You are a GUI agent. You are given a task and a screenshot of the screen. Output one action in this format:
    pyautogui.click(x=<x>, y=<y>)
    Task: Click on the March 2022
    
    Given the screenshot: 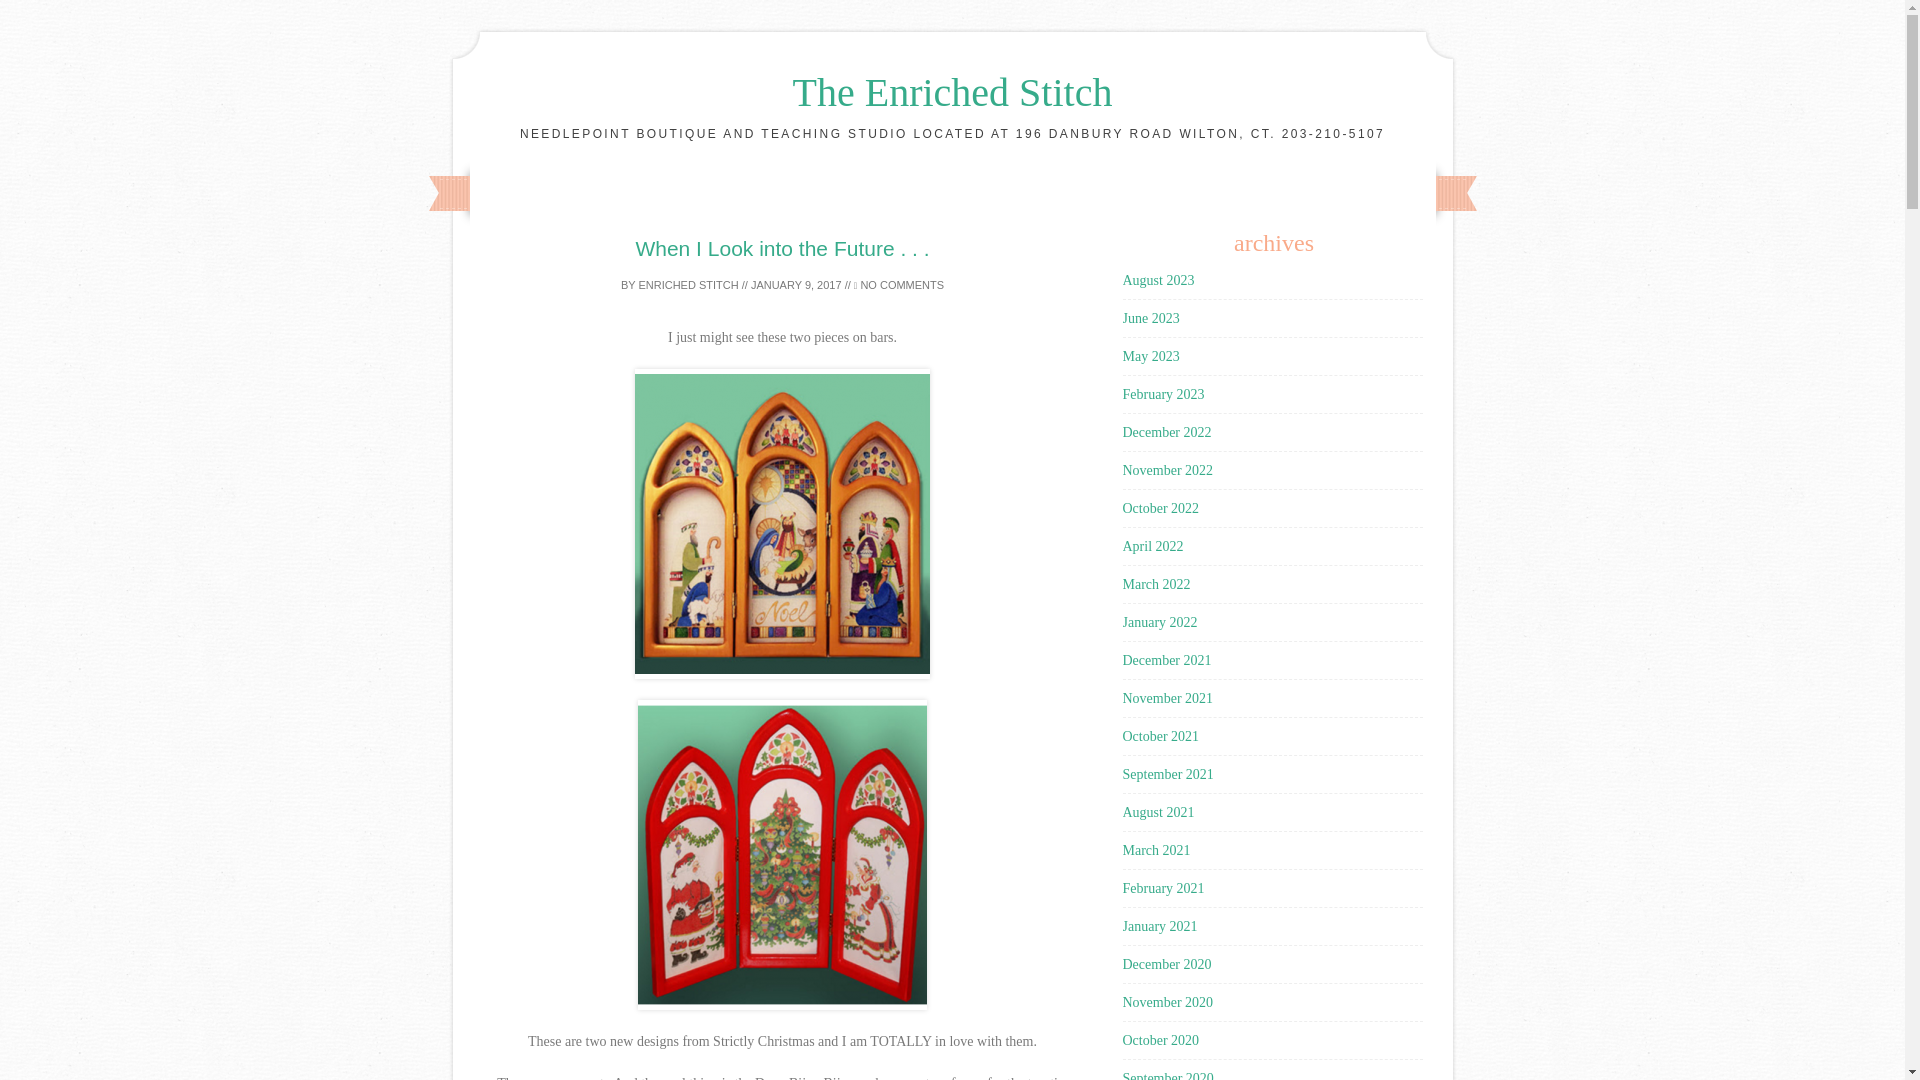 What is the action you would take?
    pyautogui.click(x=1156, y=584)
    